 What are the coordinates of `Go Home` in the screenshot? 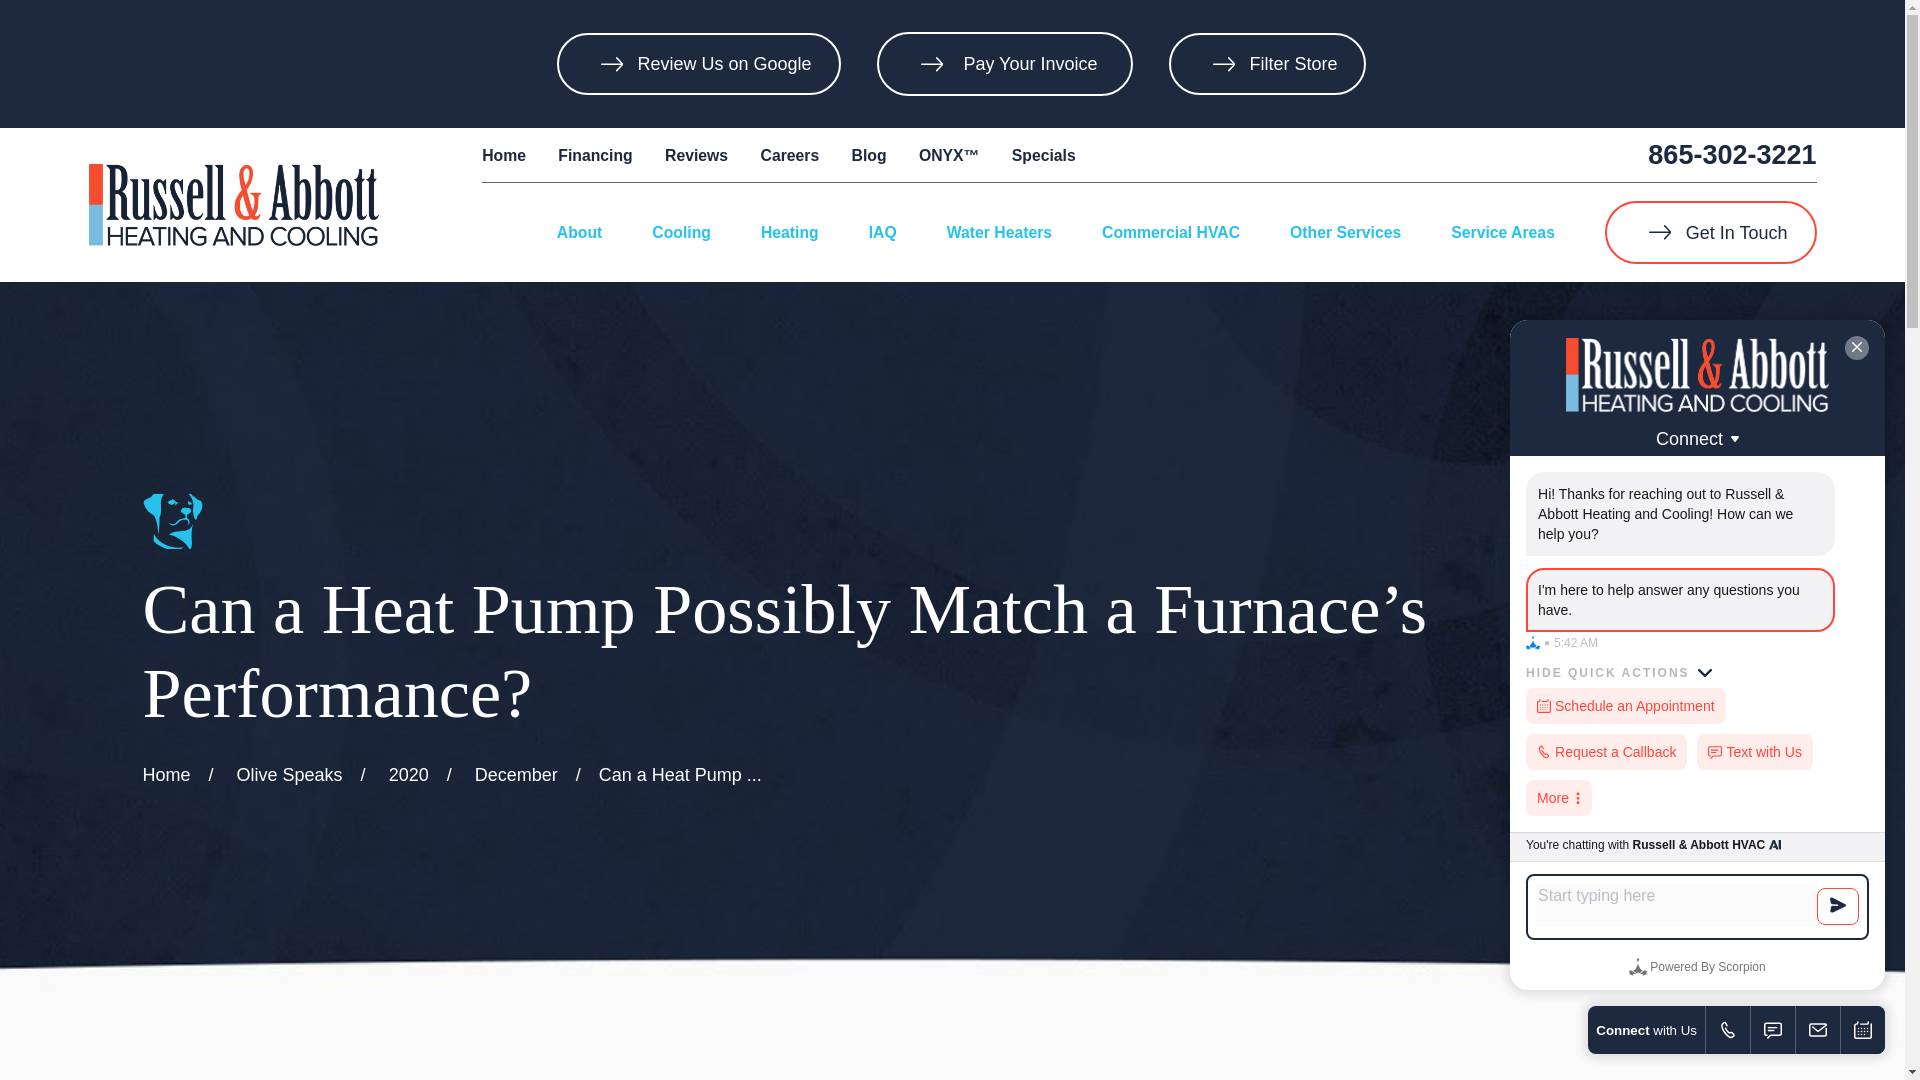 It's located at (166, 774).